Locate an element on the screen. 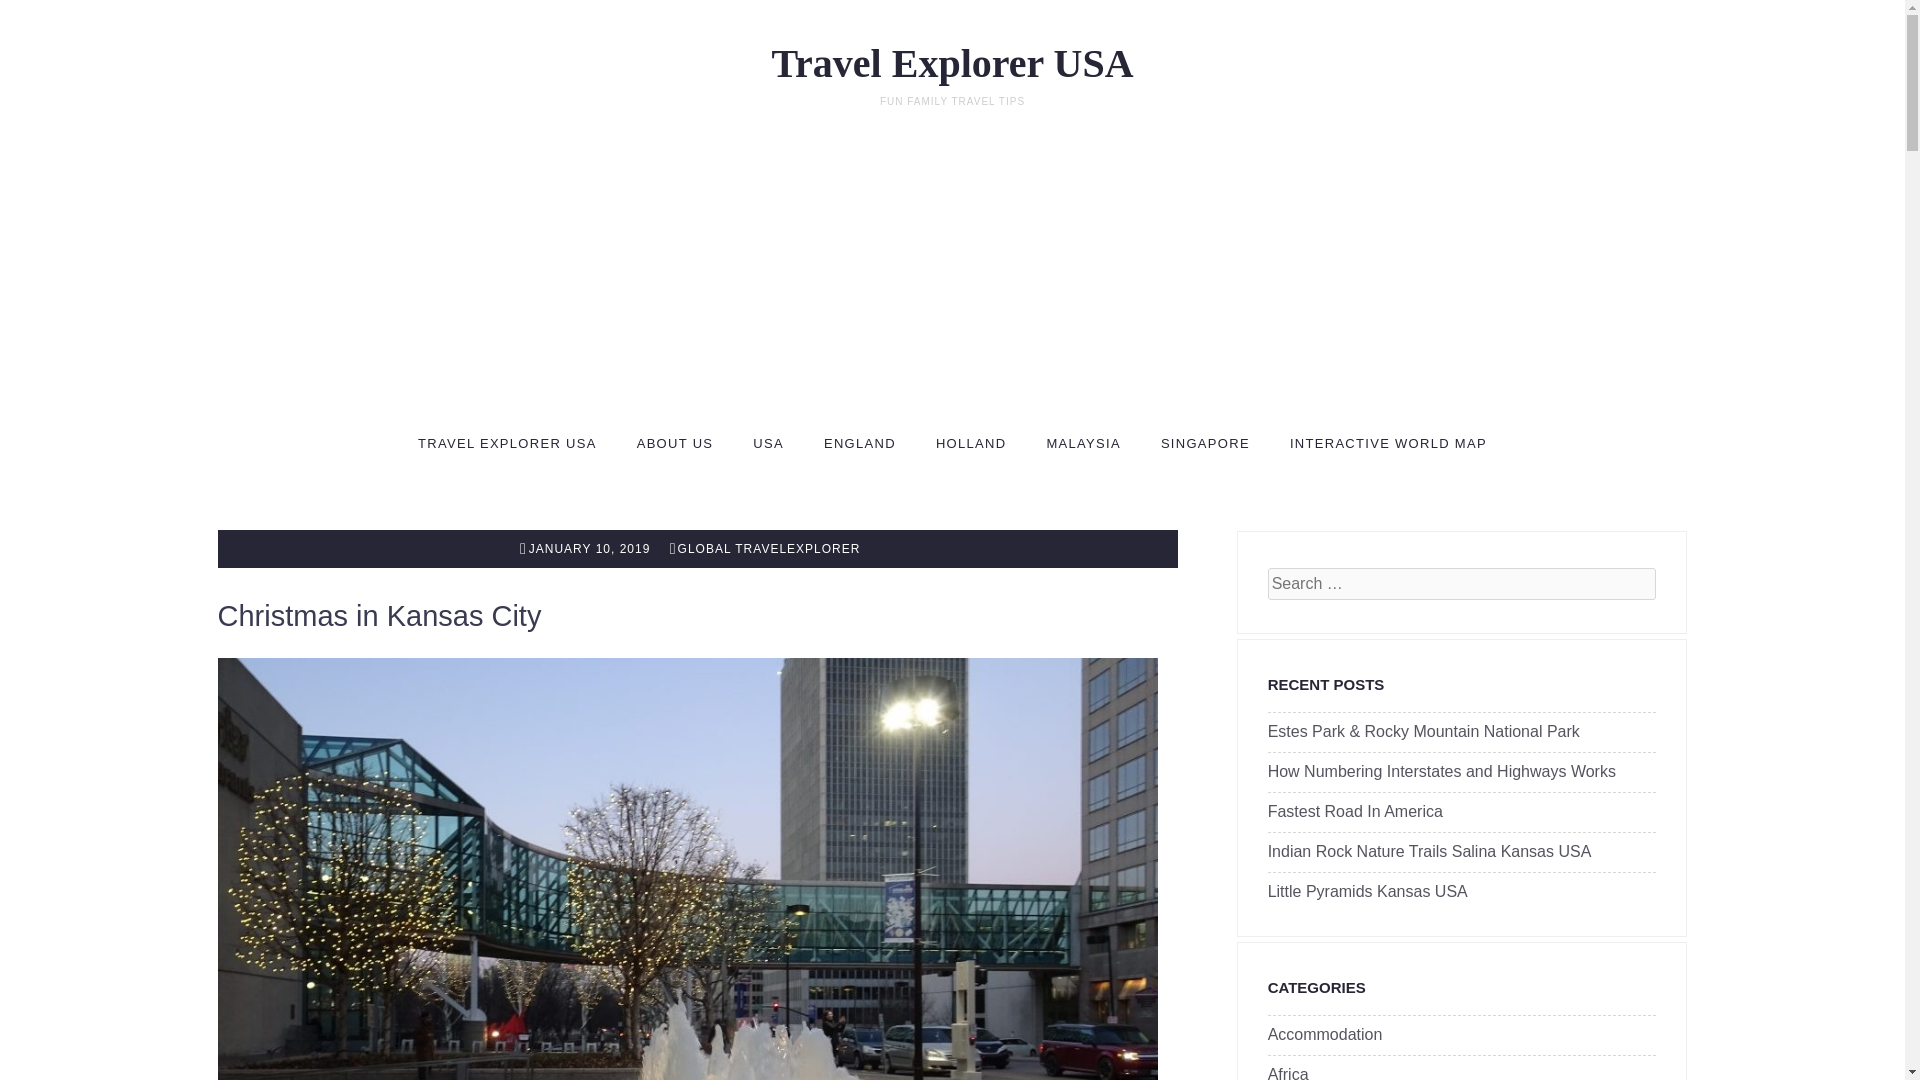 This screenshot has width=1920, height=1080. Travel Explorer USA is located at coordinates (952, 64).